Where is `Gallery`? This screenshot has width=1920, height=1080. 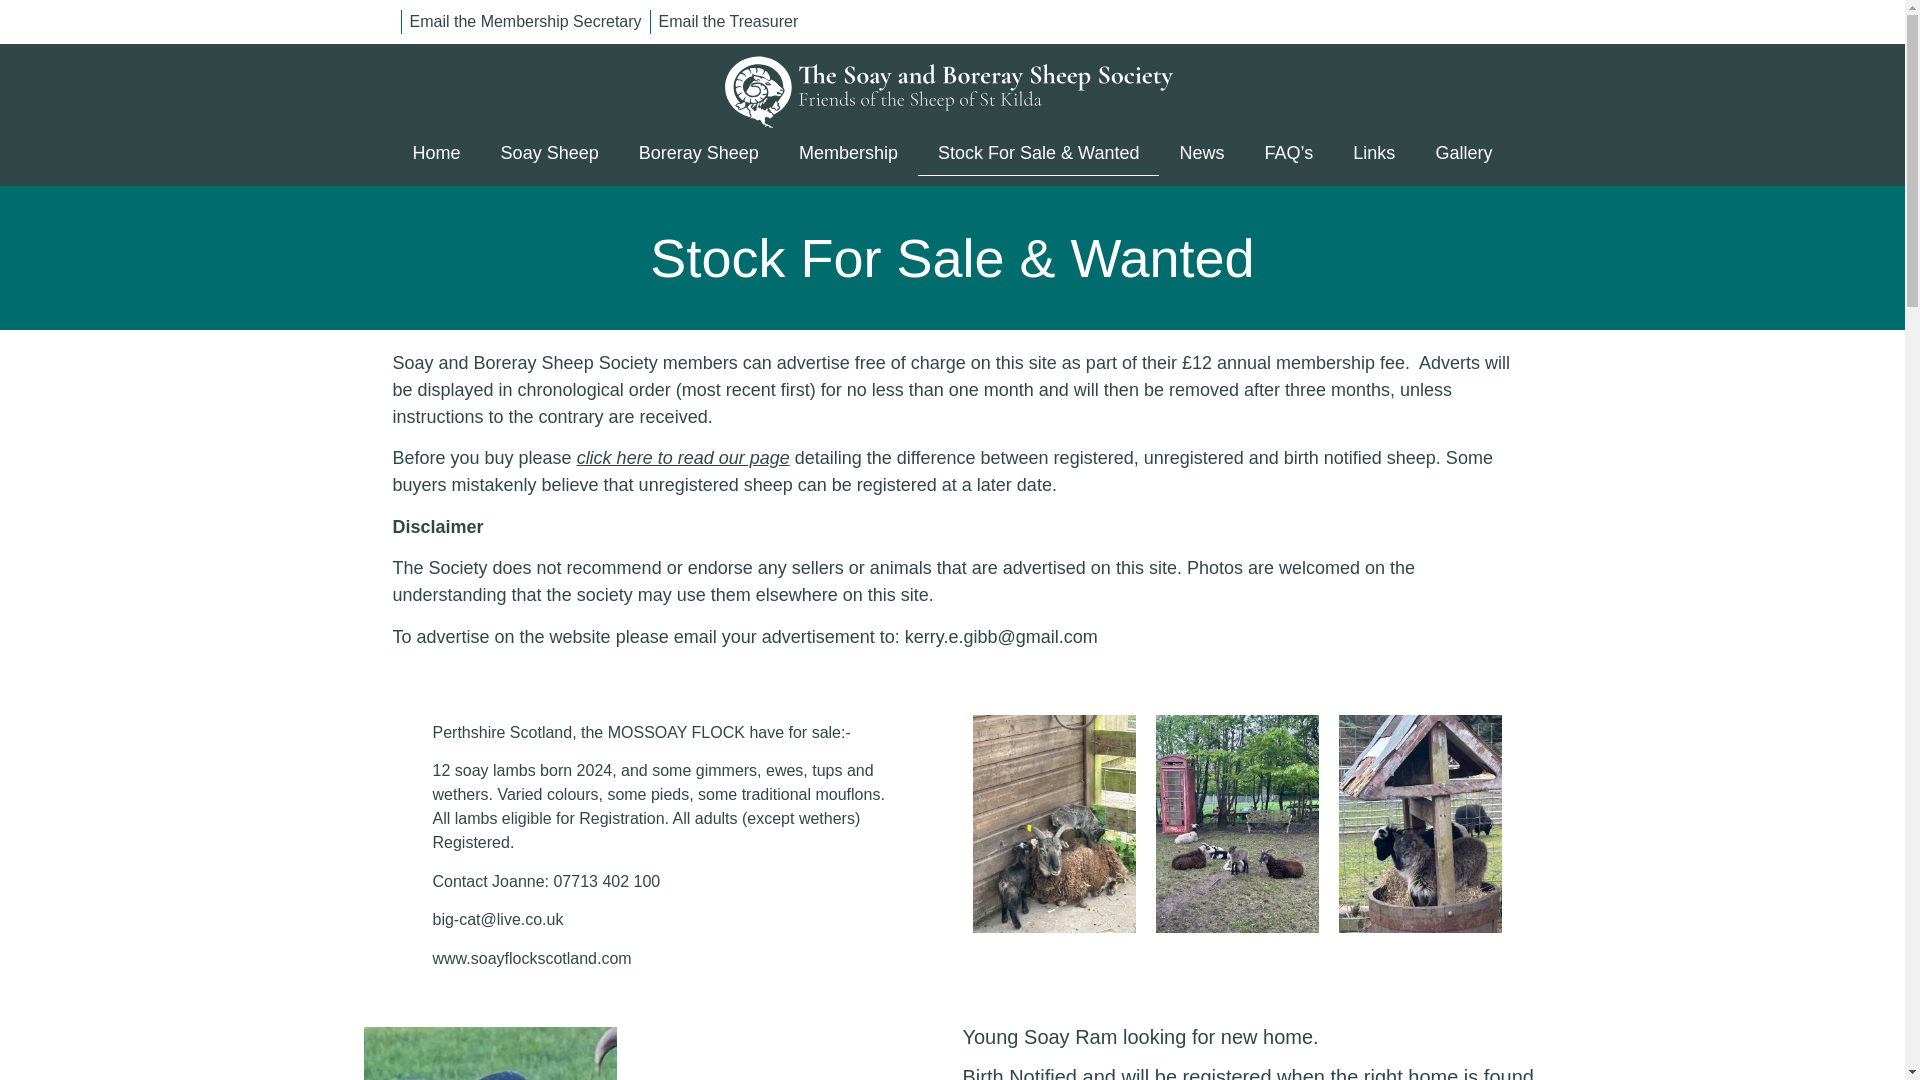 Gallery is located at coordinates (1464, 152).